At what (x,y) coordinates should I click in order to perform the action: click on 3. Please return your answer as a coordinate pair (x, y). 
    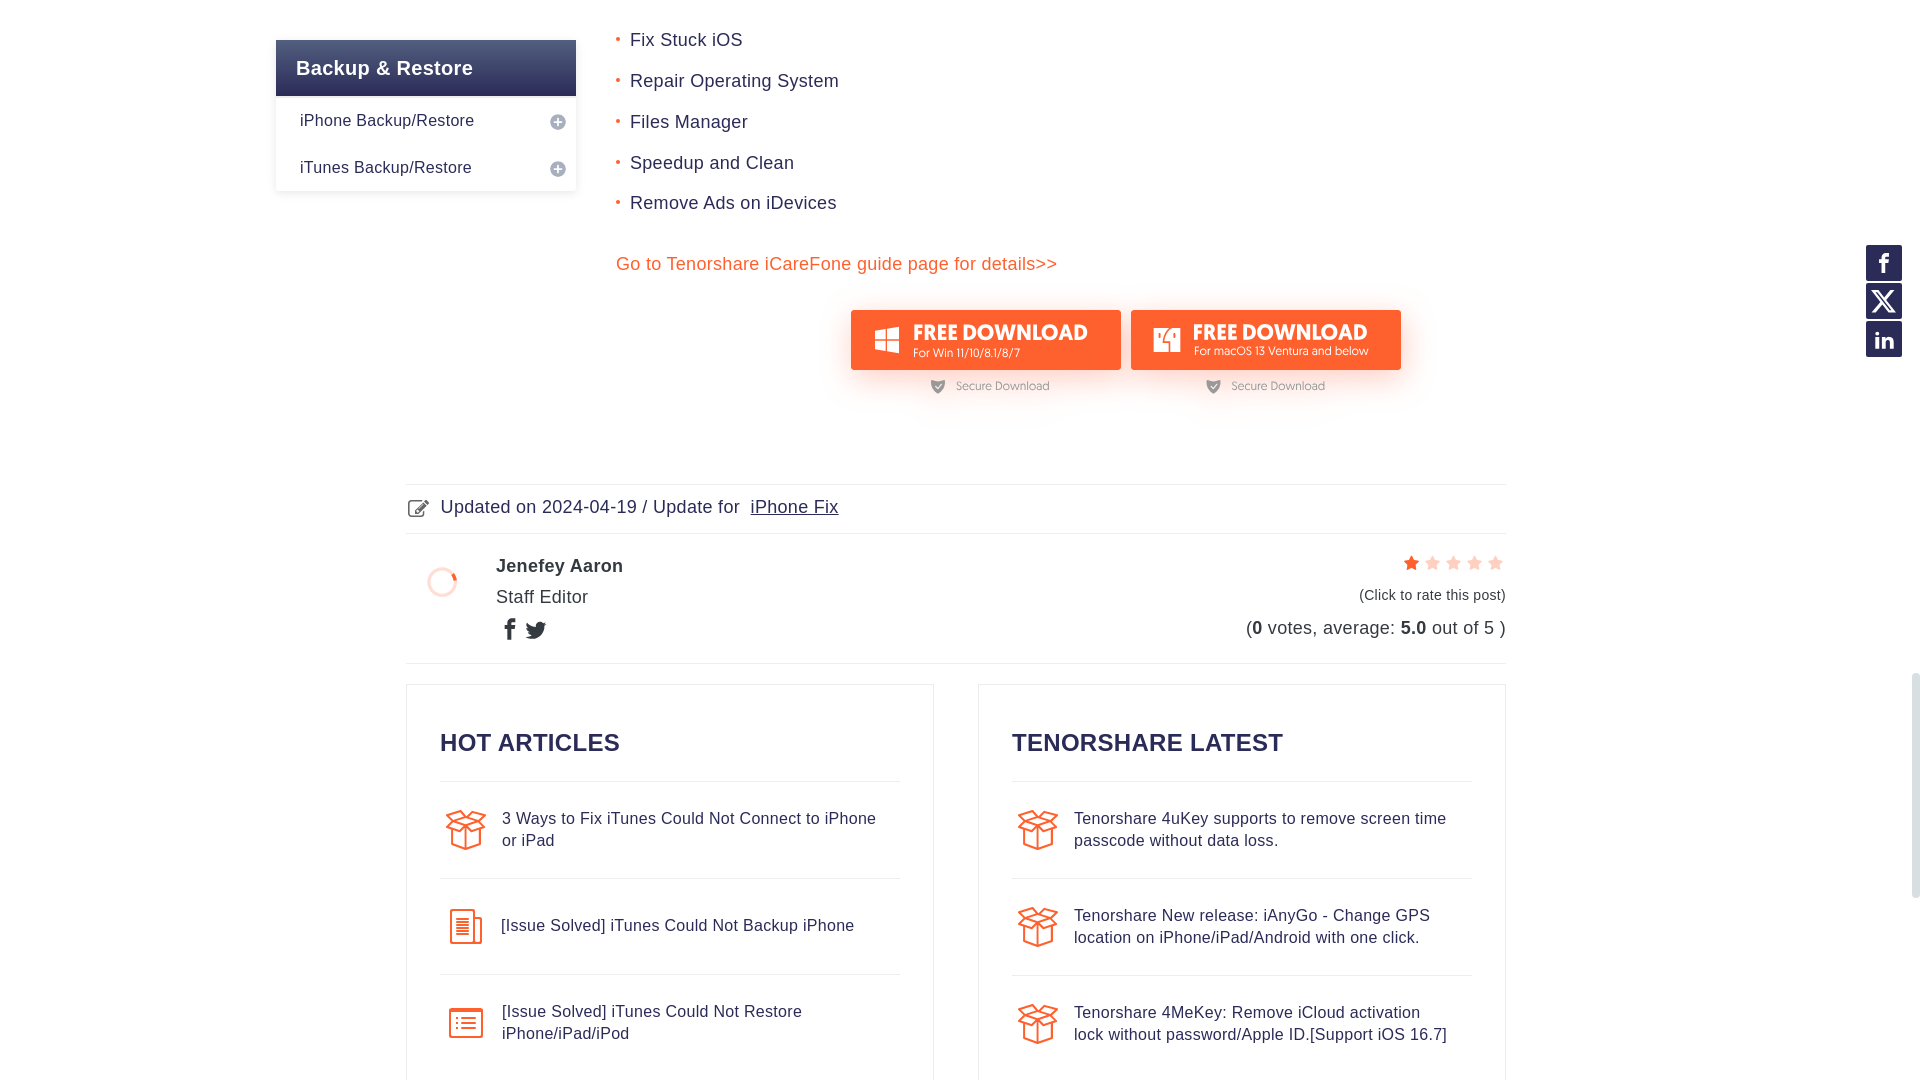
    Looking at the image, I should click on (1453, 564).